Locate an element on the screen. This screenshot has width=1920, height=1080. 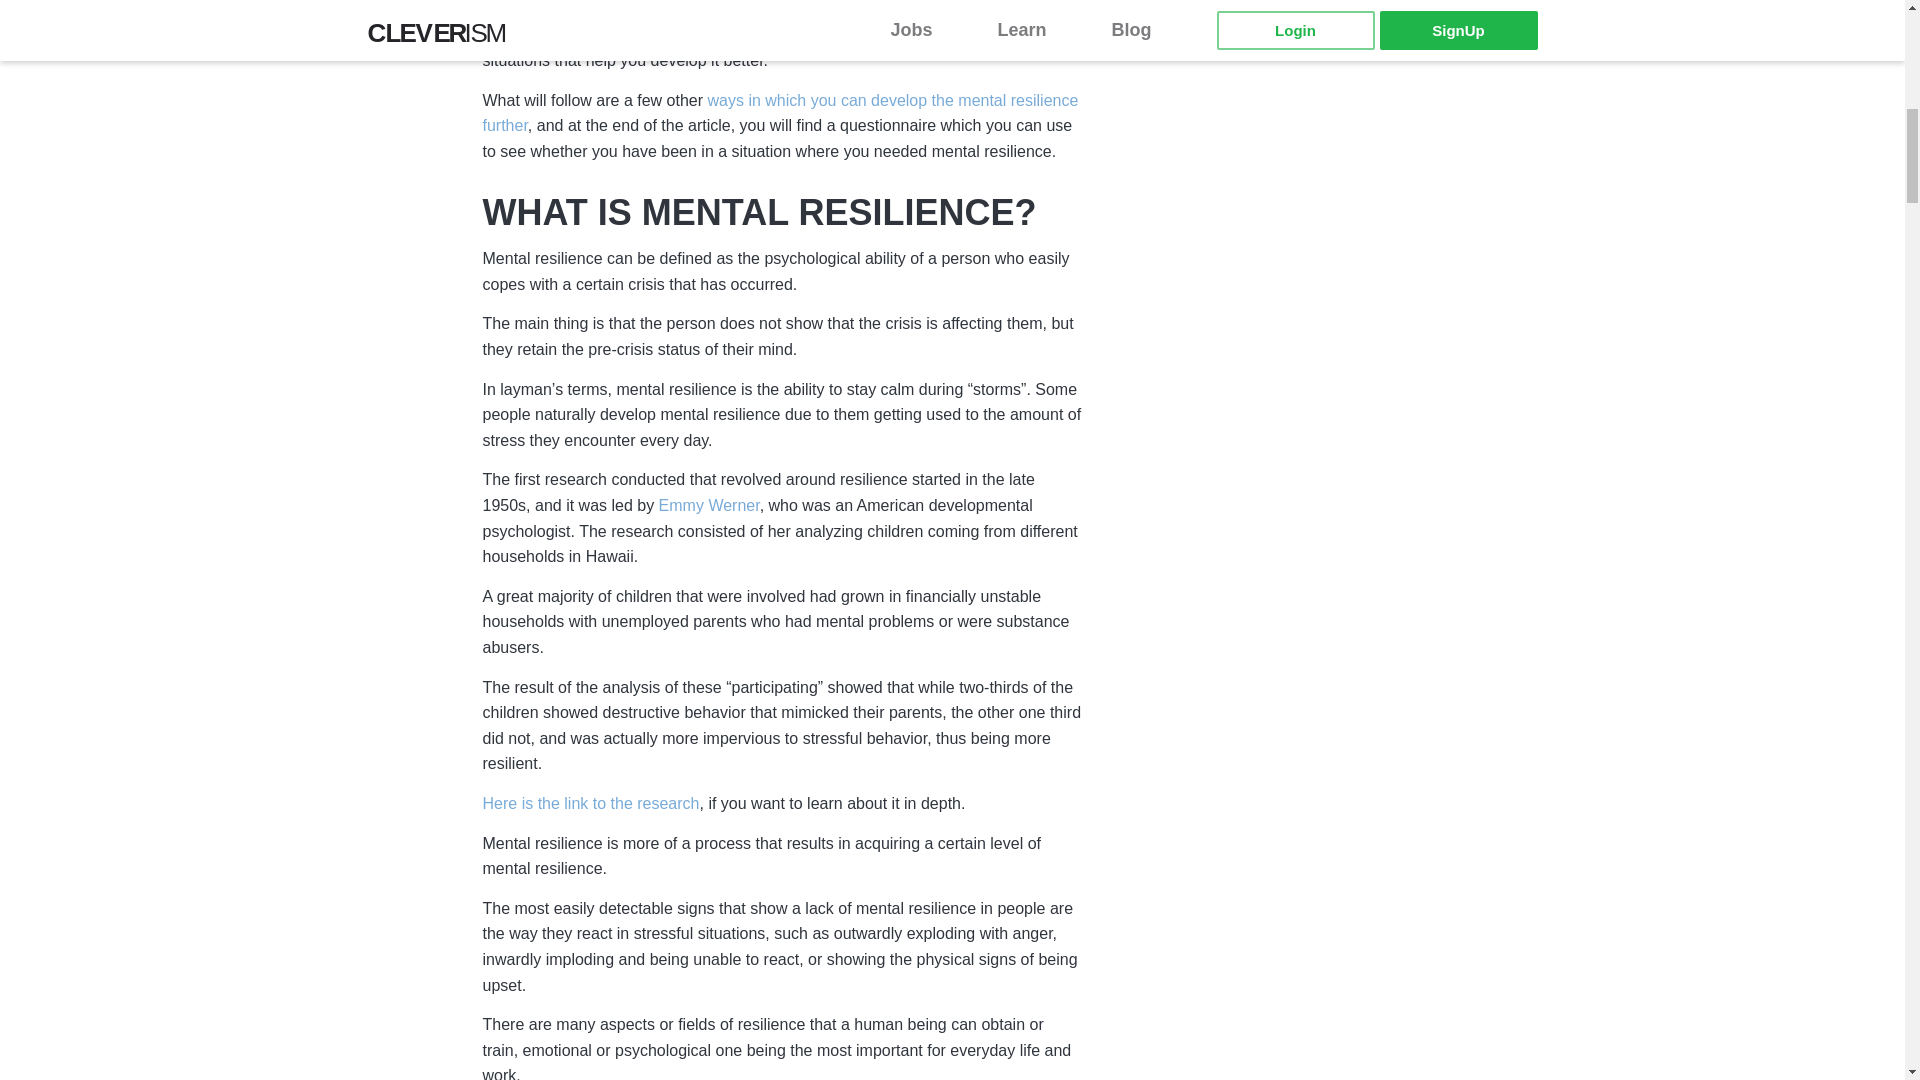
Emmy Werner is located at coordinates (709, 506).